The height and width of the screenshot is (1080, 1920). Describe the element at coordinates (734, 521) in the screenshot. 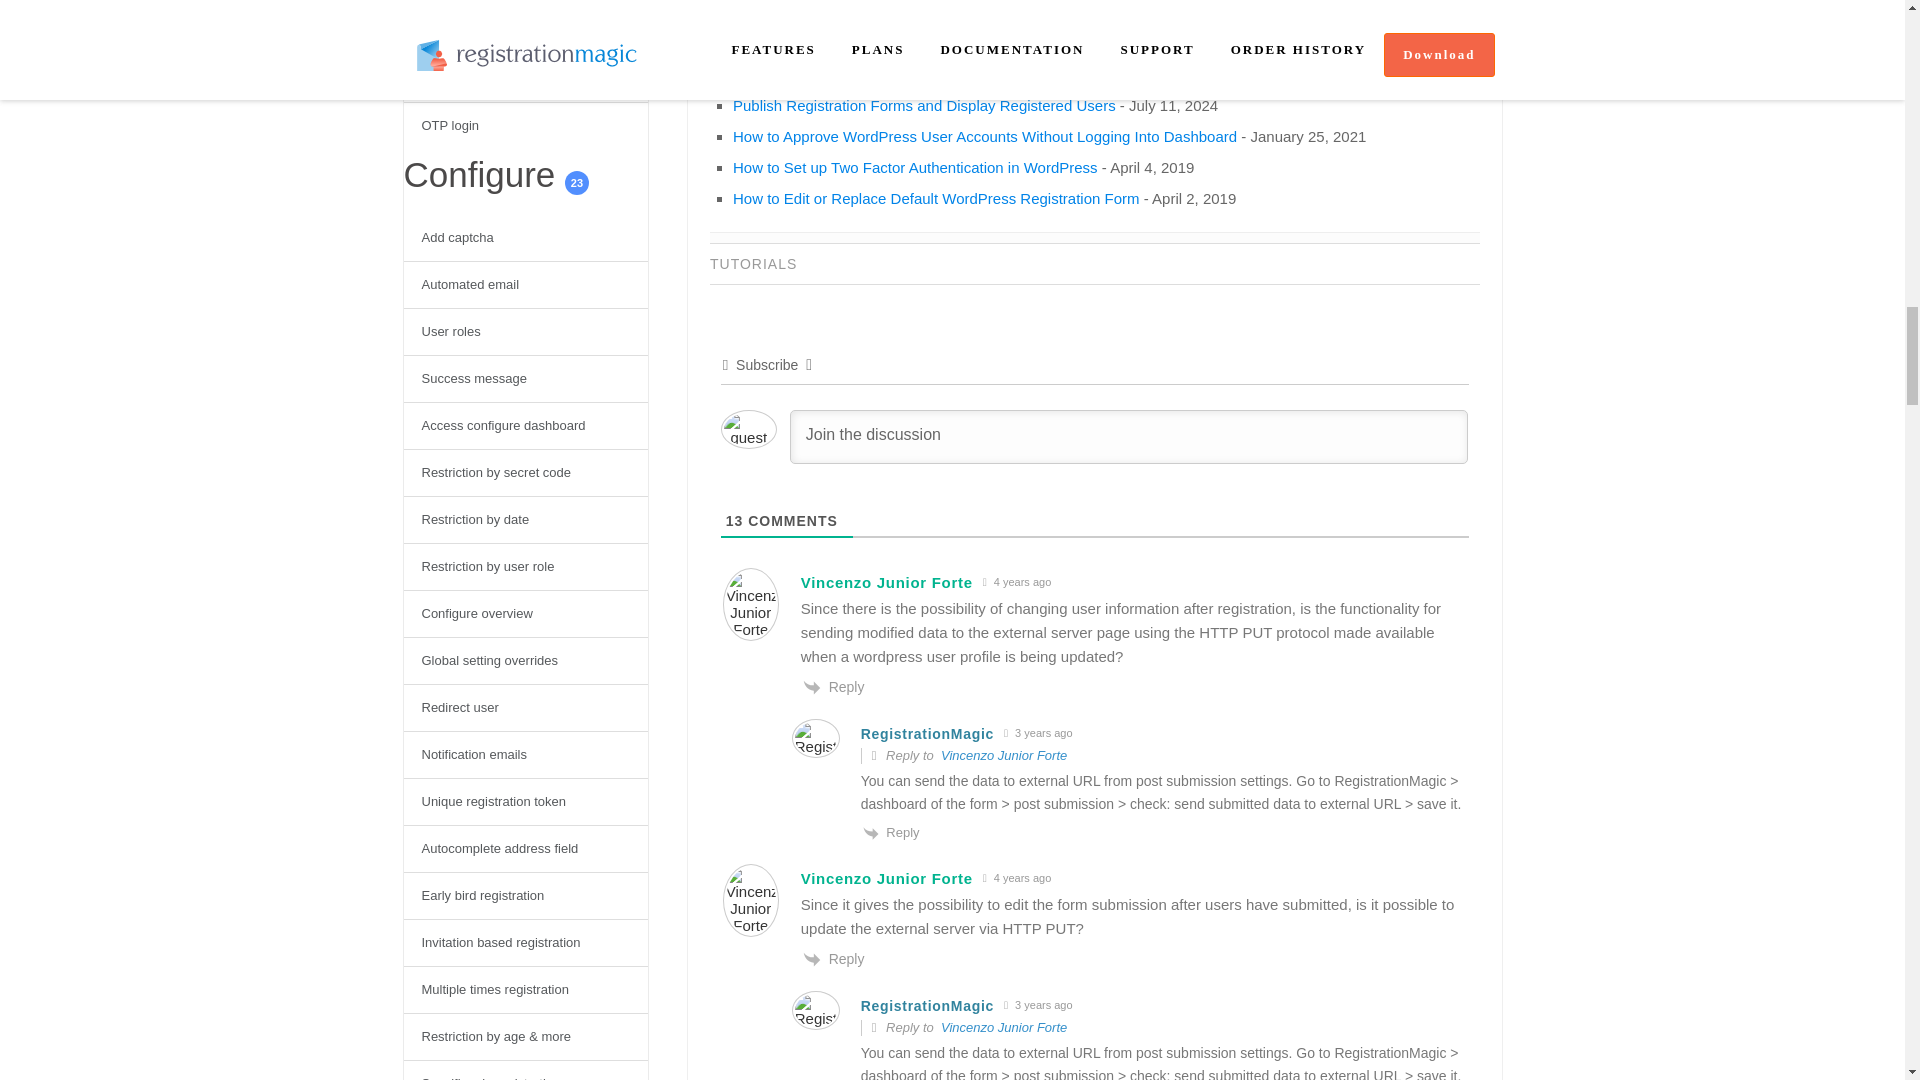

I see `13` at that location.